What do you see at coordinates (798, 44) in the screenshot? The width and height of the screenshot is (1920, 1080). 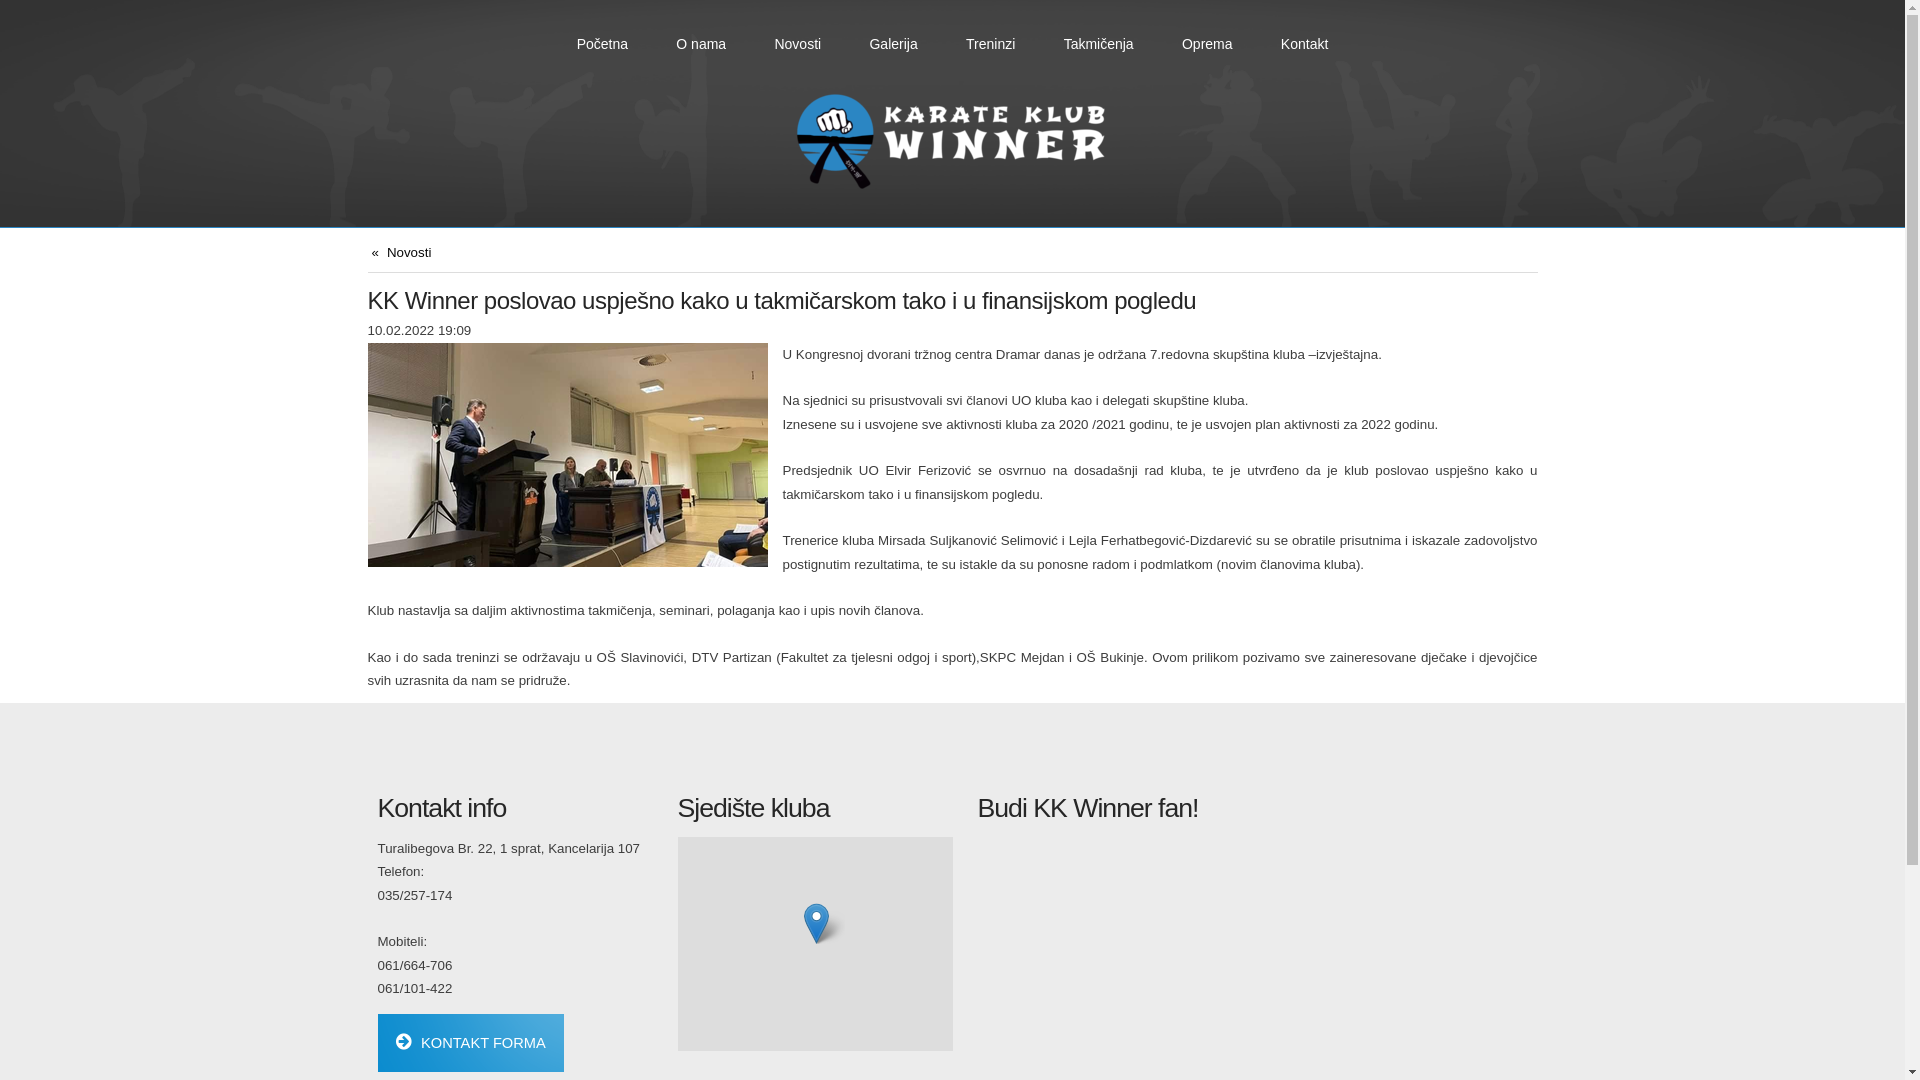 I see `Novosti` at bounding box center [798, 44].